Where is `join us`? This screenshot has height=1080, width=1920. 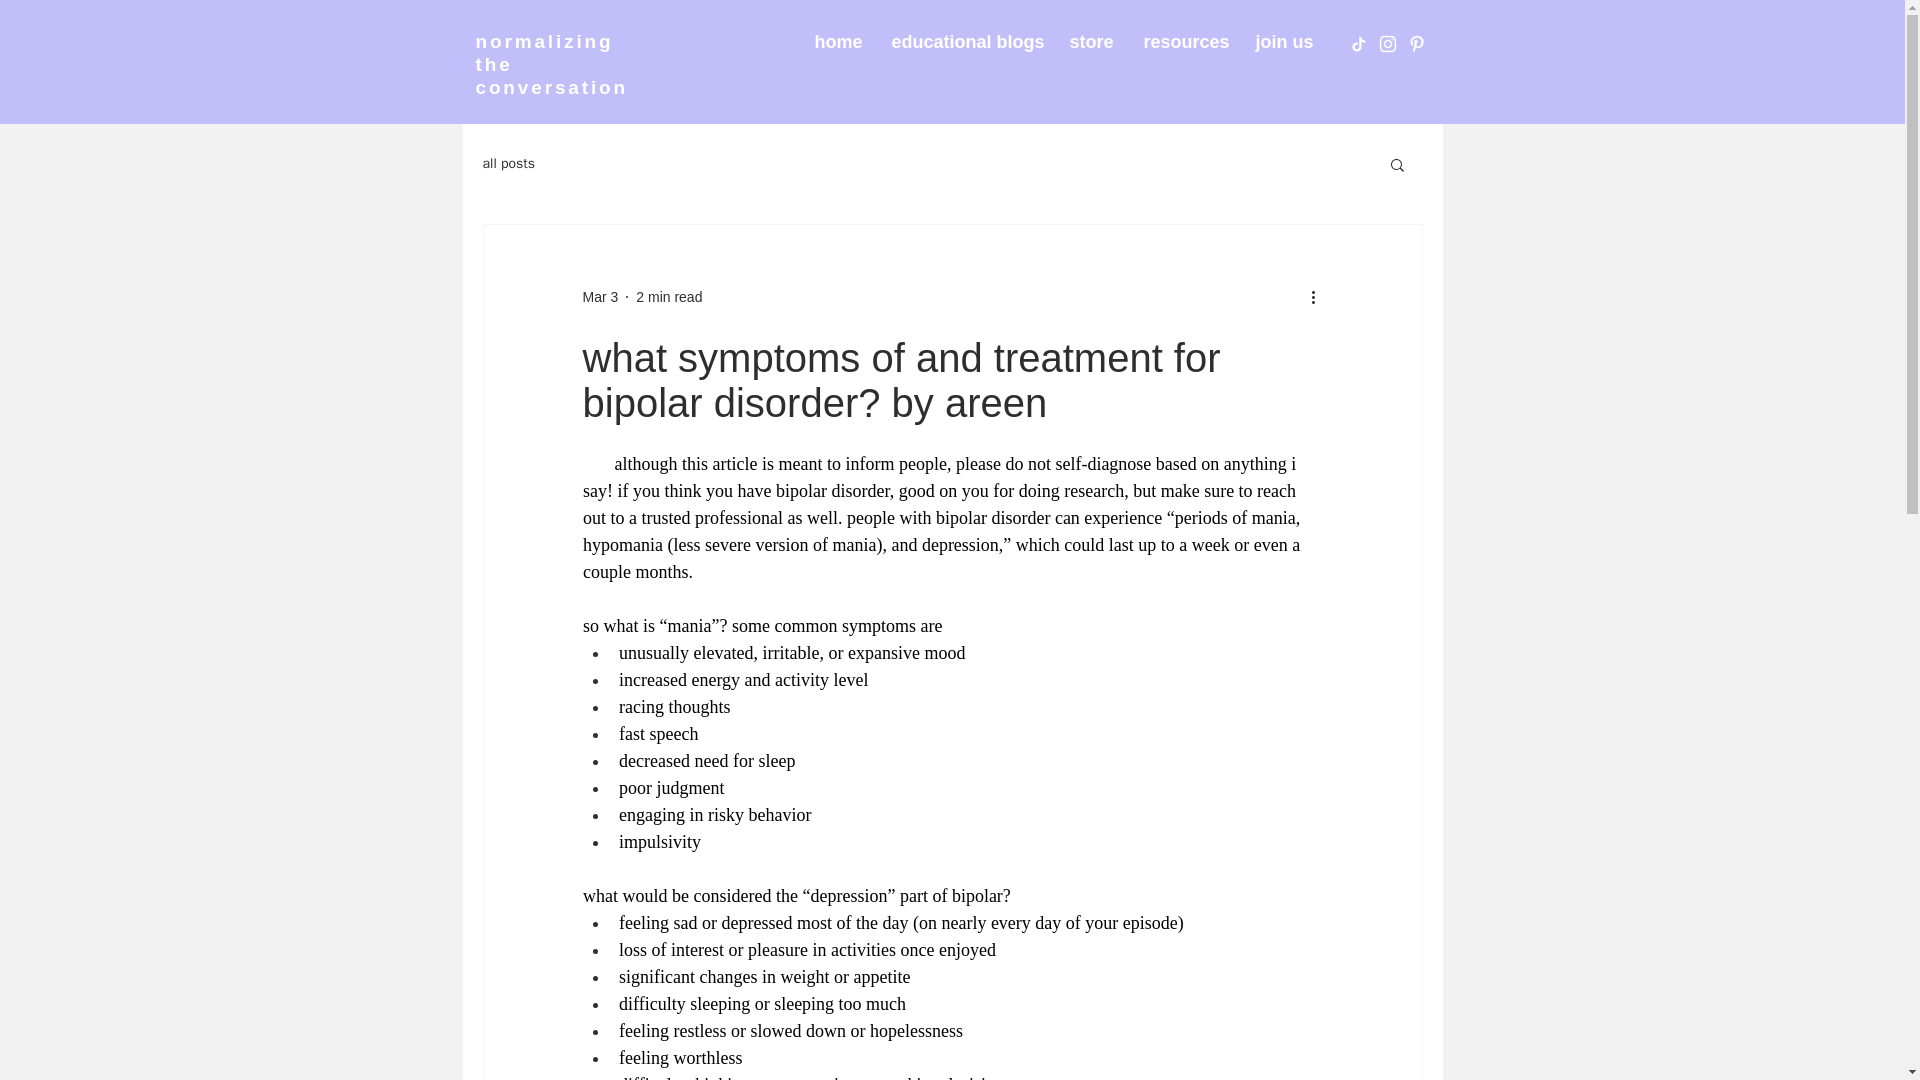
join us is located at coordinates (1281, 42).